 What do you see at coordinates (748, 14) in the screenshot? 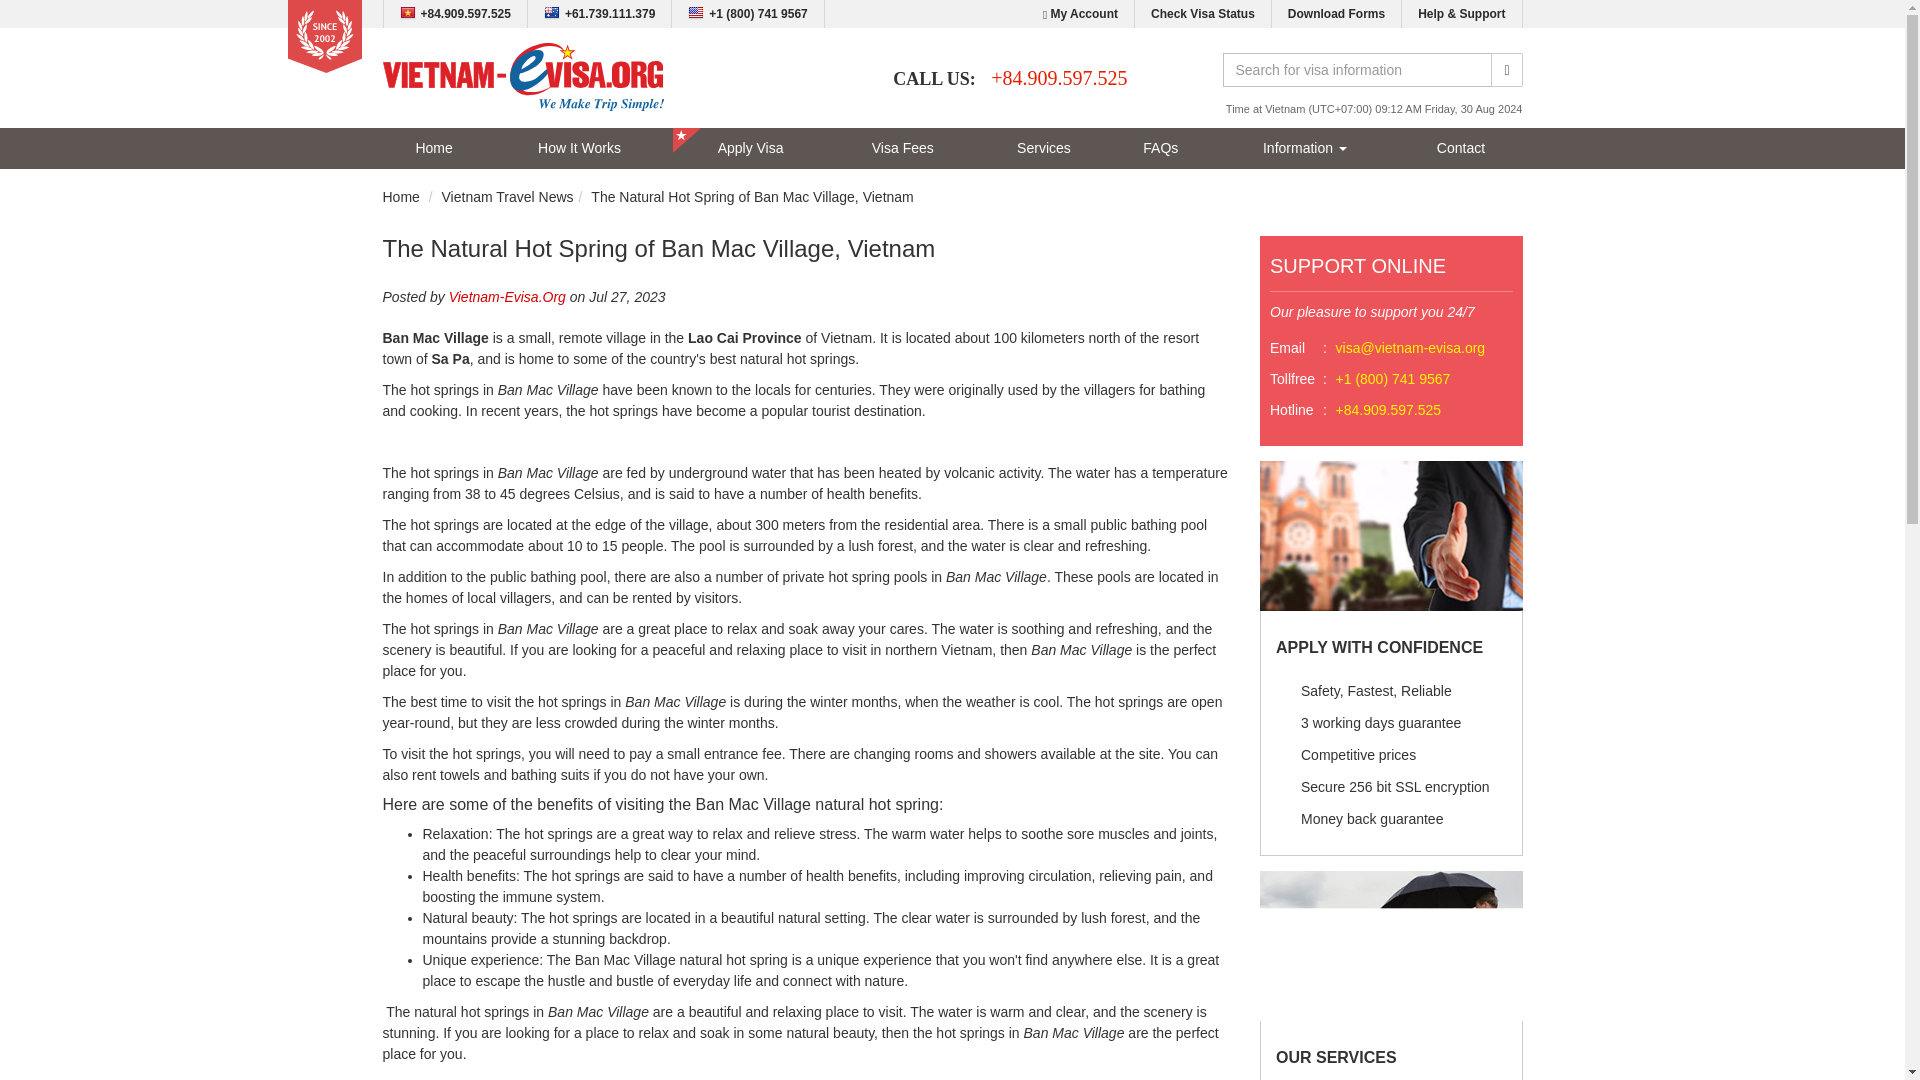
I see `Toll free` at bounding box center [748, 14].